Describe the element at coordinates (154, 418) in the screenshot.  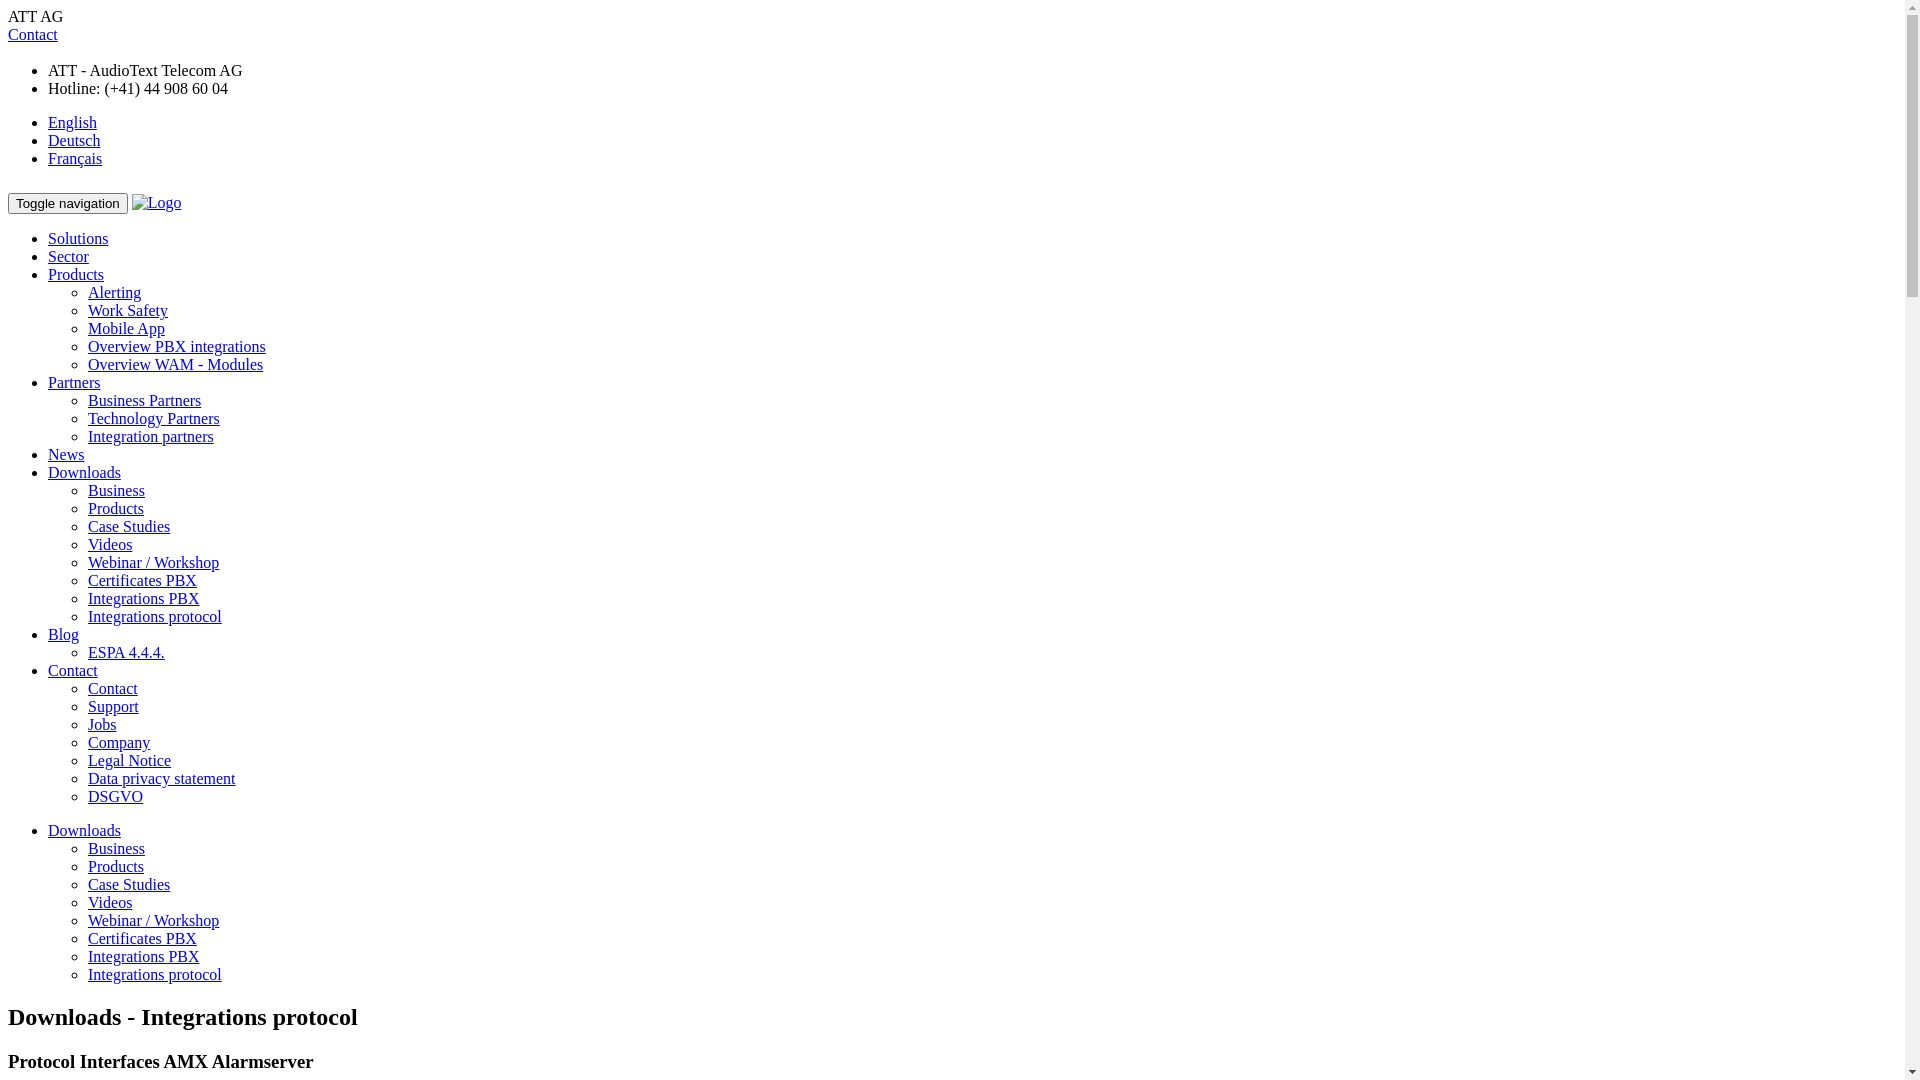
I see `Technology Partners` at that location.